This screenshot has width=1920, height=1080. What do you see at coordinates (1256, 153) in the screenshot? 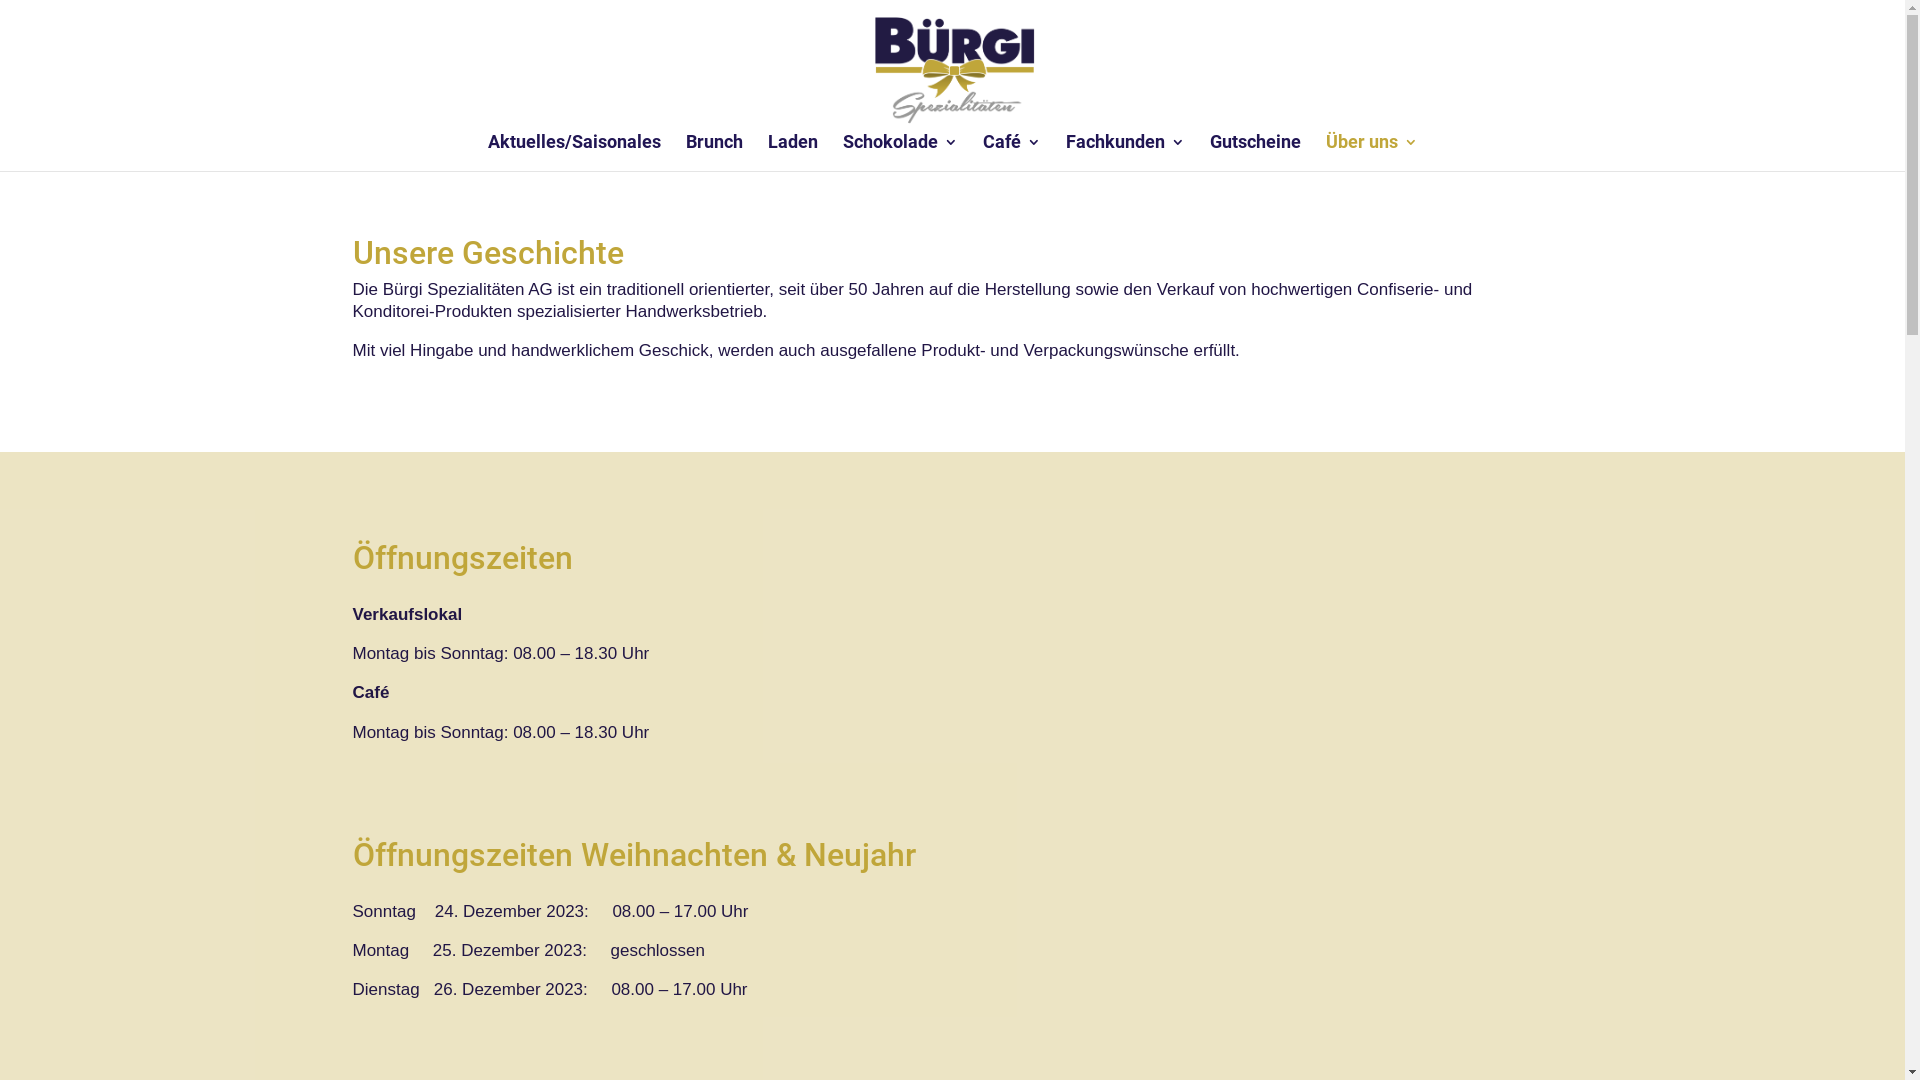
I see `Gutscheine` at bounding box center [1256, 153].